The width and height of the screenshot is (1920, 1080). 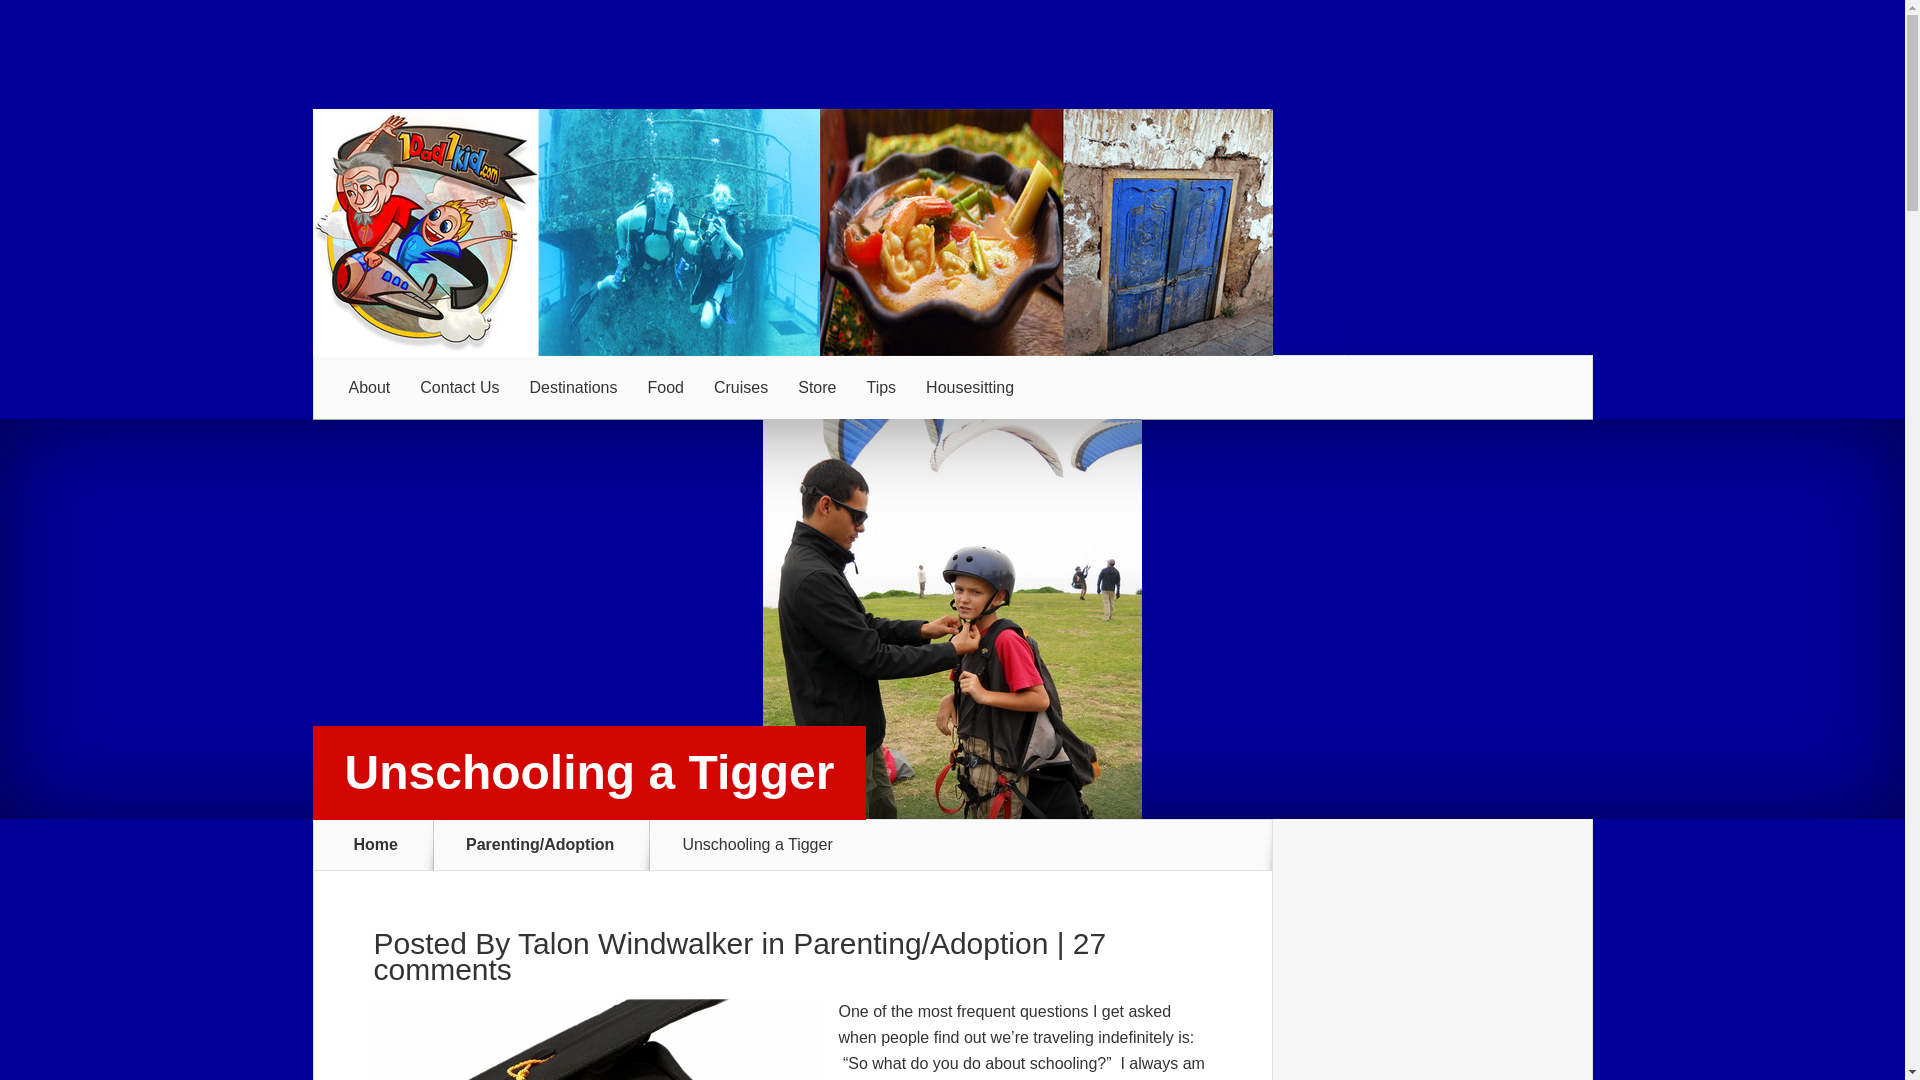 What do you see at coordinates (572, 388) in the screenshot?
I see `Destinations` at bounding box center [572, 388].